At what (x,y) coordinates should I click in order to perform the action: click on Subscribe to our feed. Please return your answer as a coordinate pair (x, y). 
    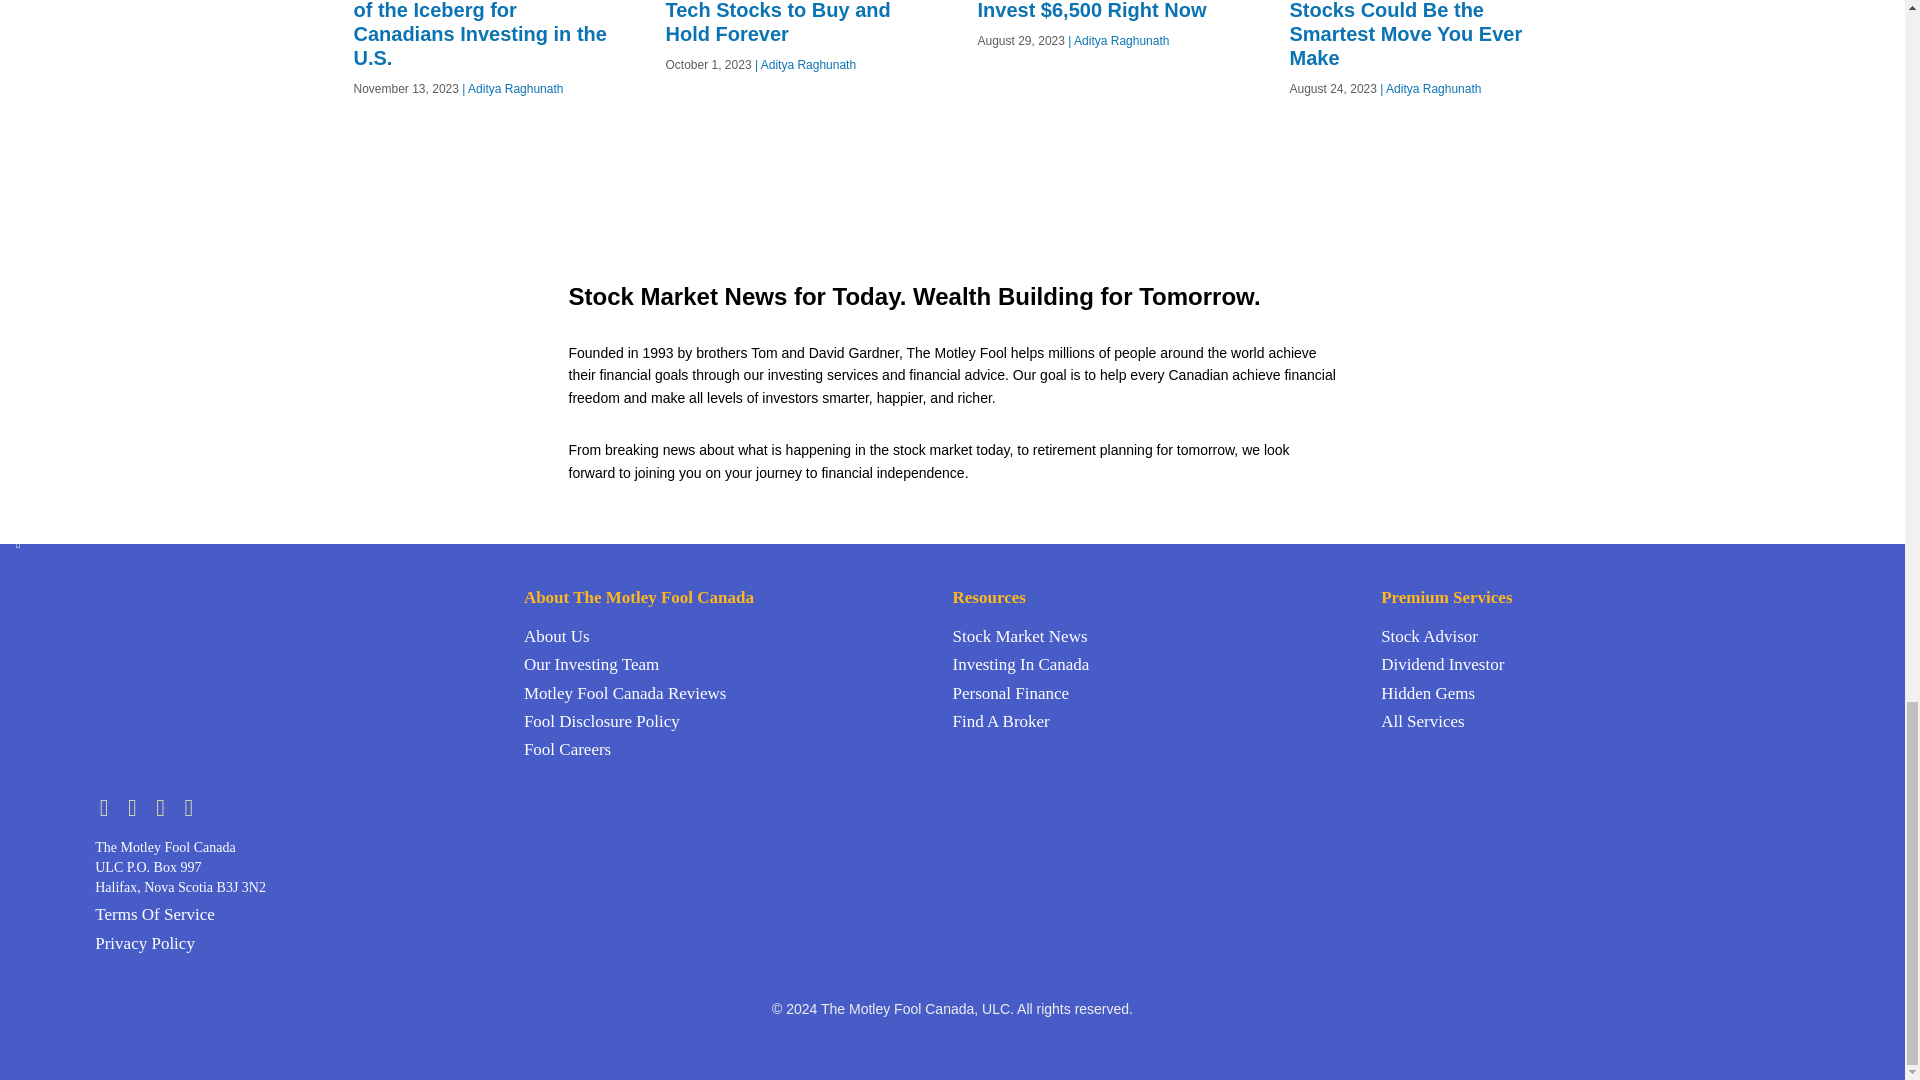
    Looking at the image, I should click on (166, 806).